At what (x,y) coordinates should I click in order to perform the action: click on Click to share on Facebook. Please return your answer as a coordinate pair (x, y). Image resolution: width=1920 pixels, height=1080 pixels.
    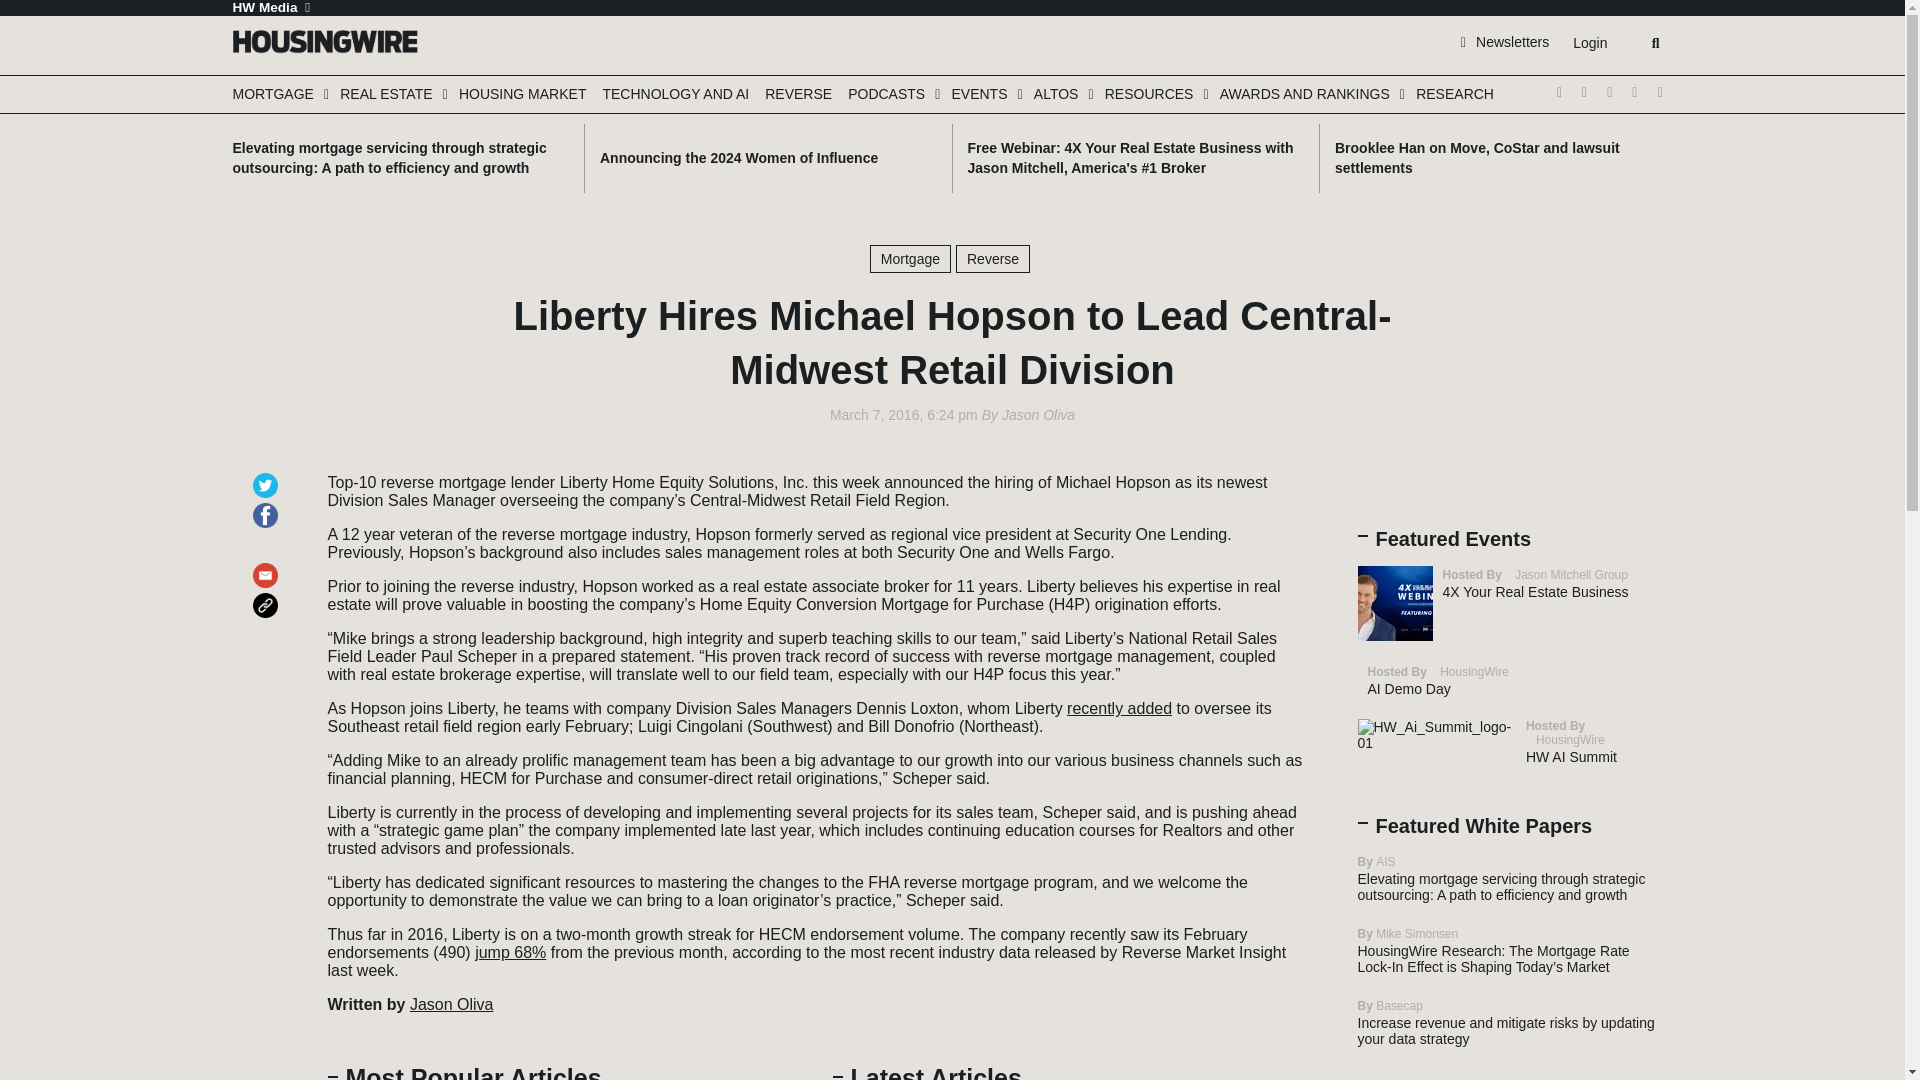
    Looking at the image, I should click on (268, 506).